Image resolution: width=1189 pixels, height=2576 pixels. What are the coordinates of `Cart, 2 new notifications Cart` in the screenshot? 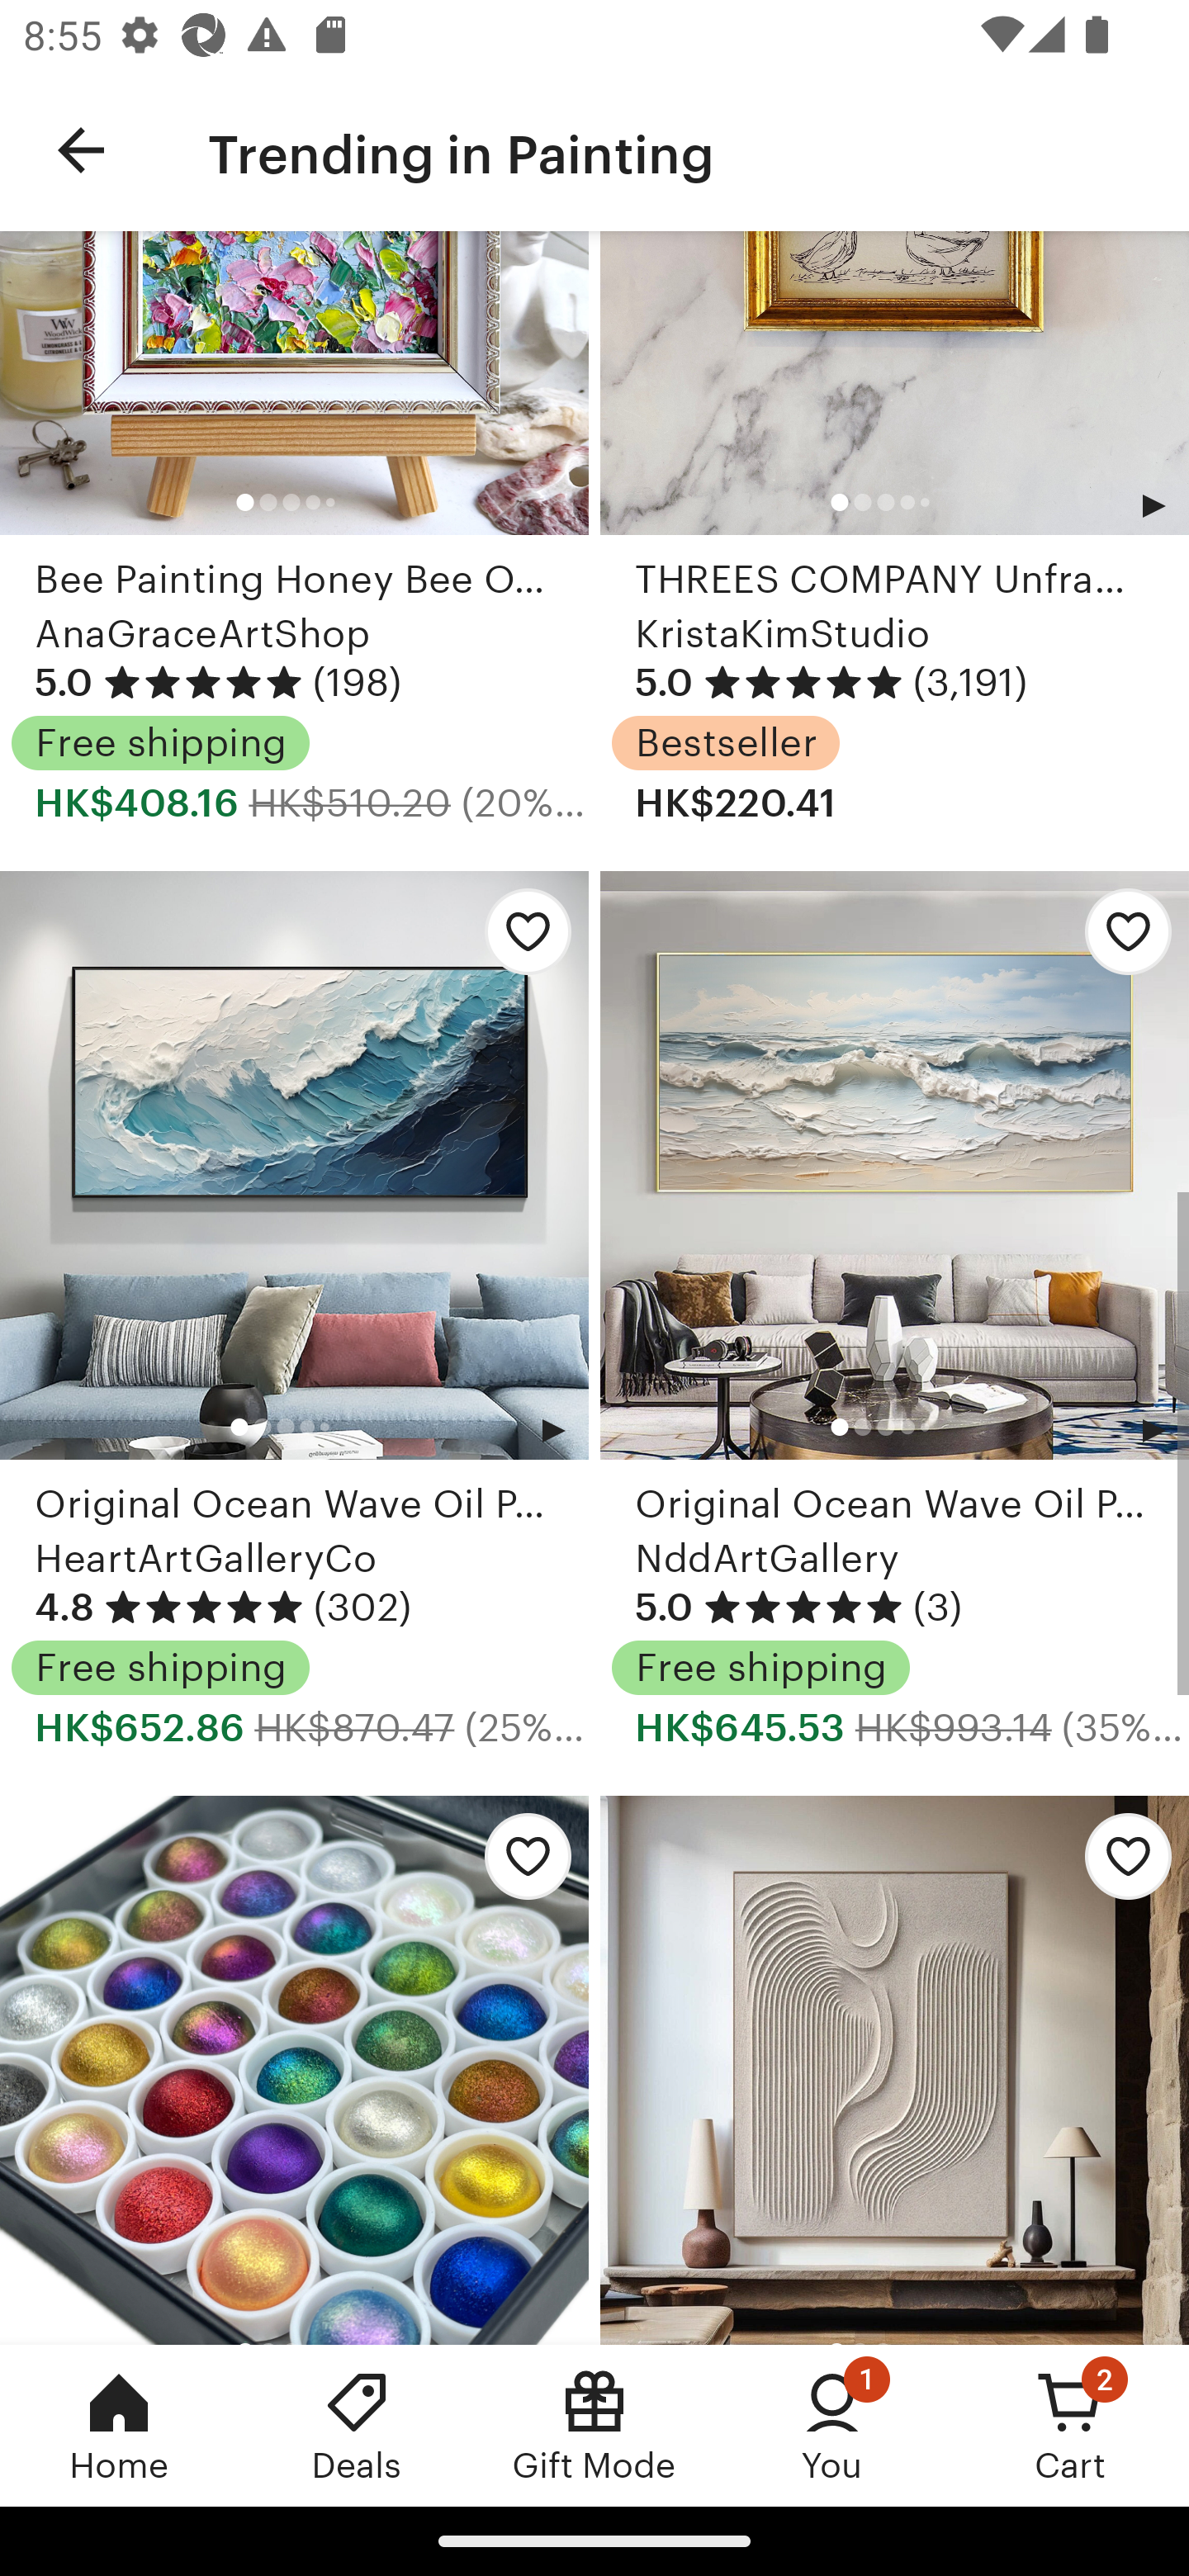 It's located at (1070, 2425).